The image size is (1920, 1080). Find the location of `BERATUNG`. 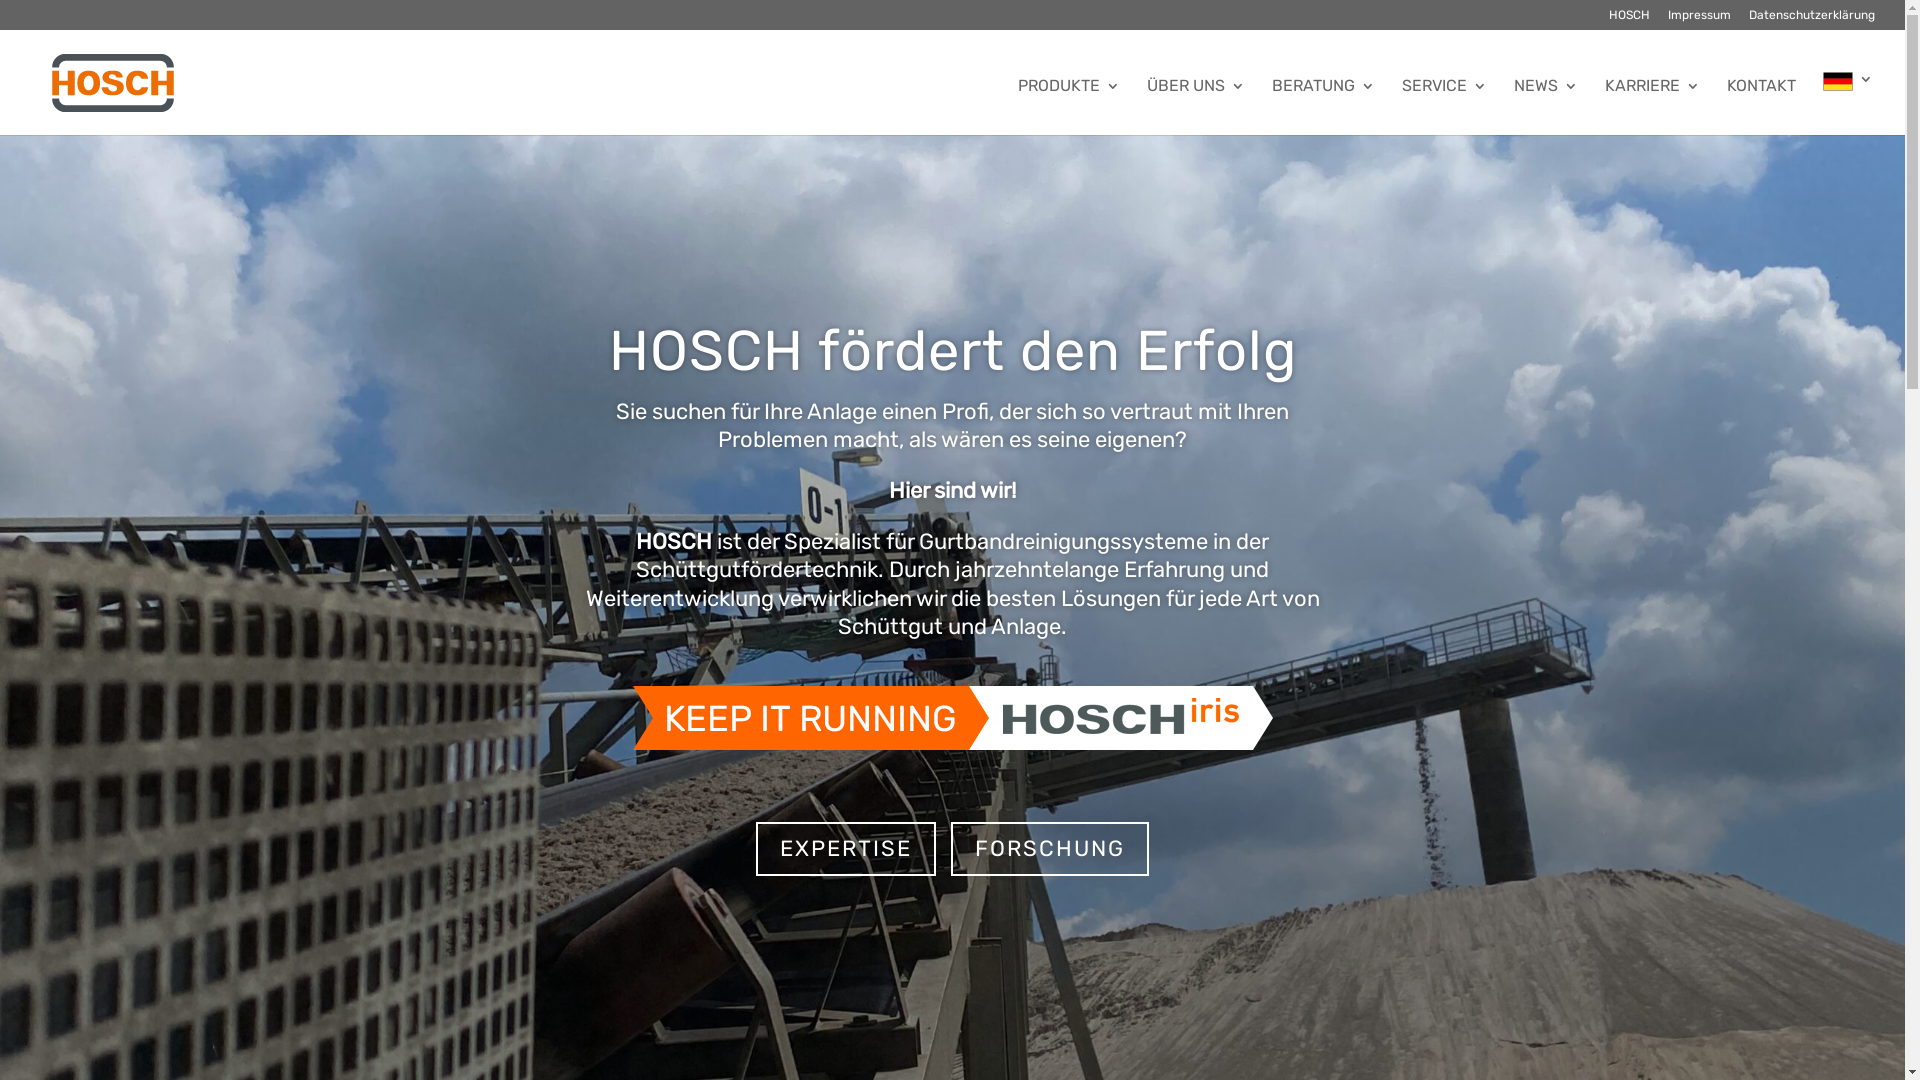

BERATUNG is located at coordinates (1324, 107).